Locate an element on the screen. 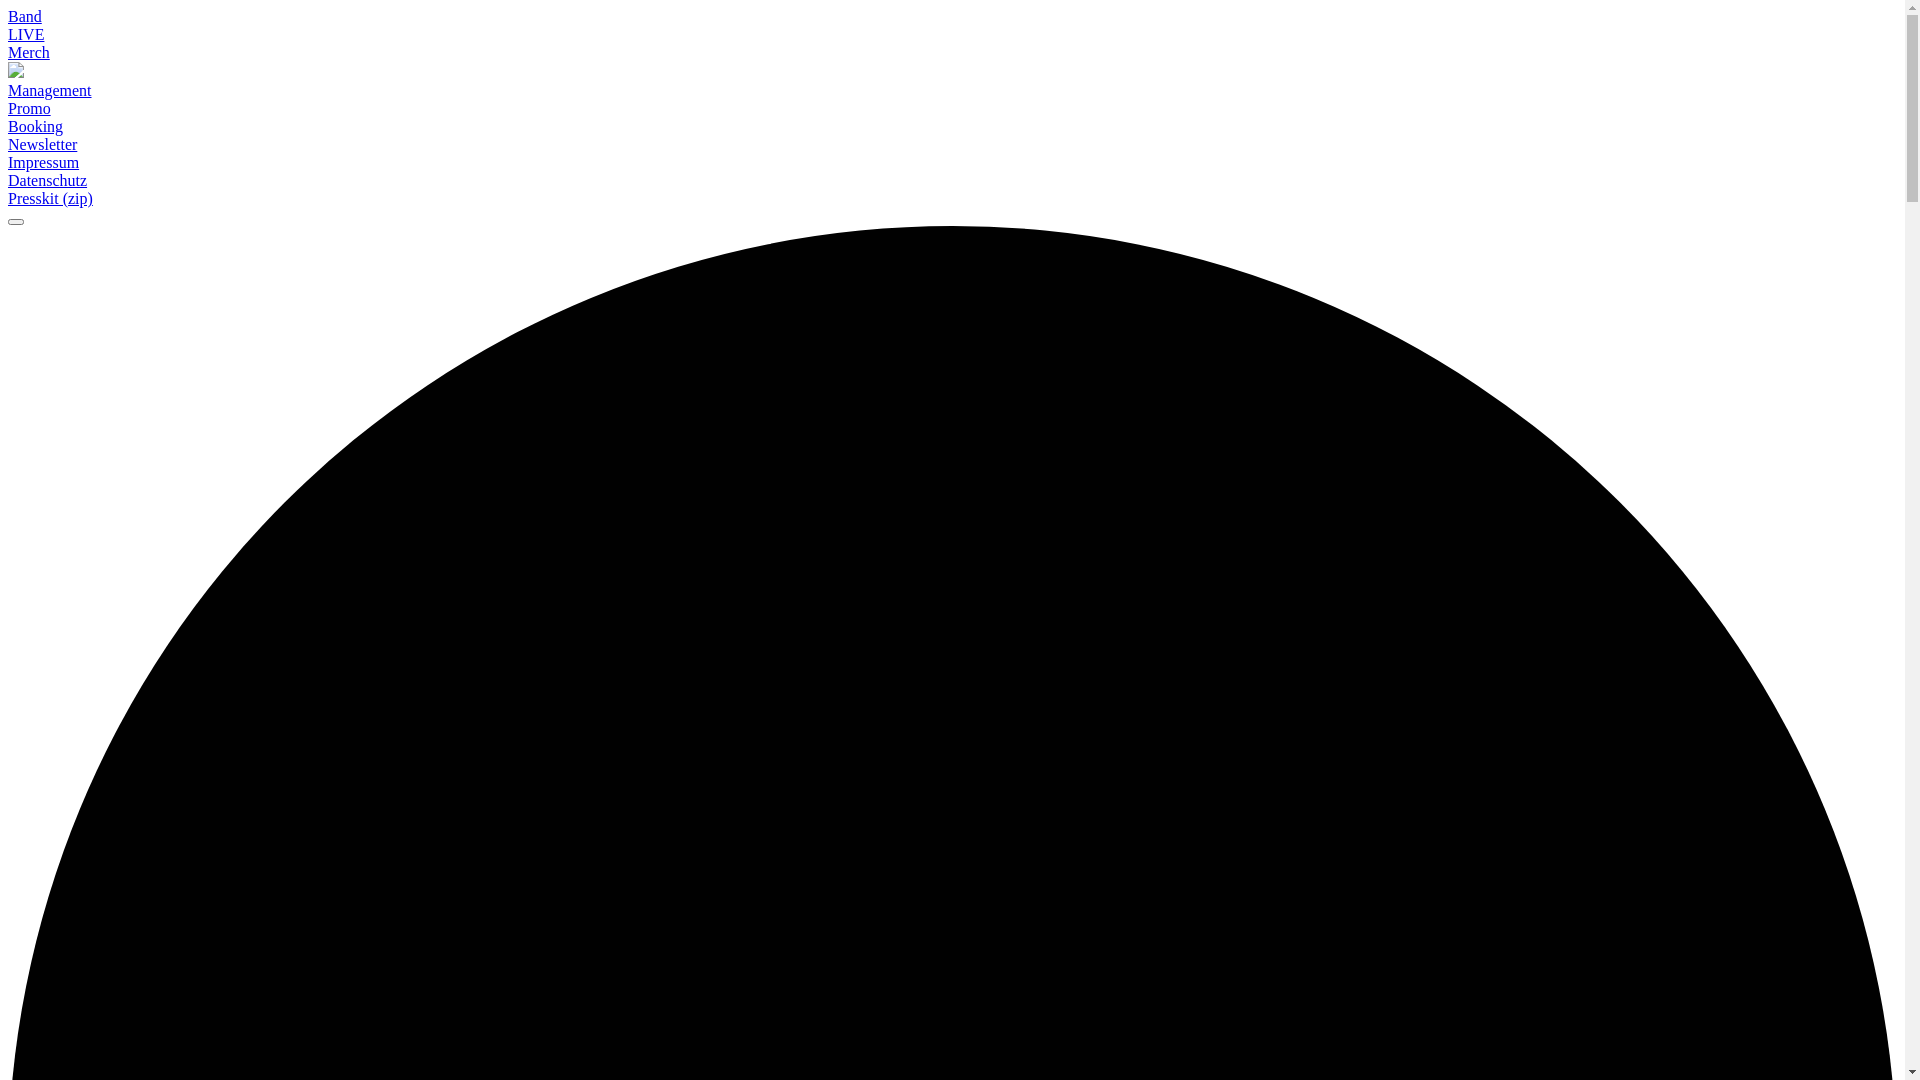 Image resolution: width=1920 pixels, height=1080 pixels. LIVE is located at coordinates (26, 34).